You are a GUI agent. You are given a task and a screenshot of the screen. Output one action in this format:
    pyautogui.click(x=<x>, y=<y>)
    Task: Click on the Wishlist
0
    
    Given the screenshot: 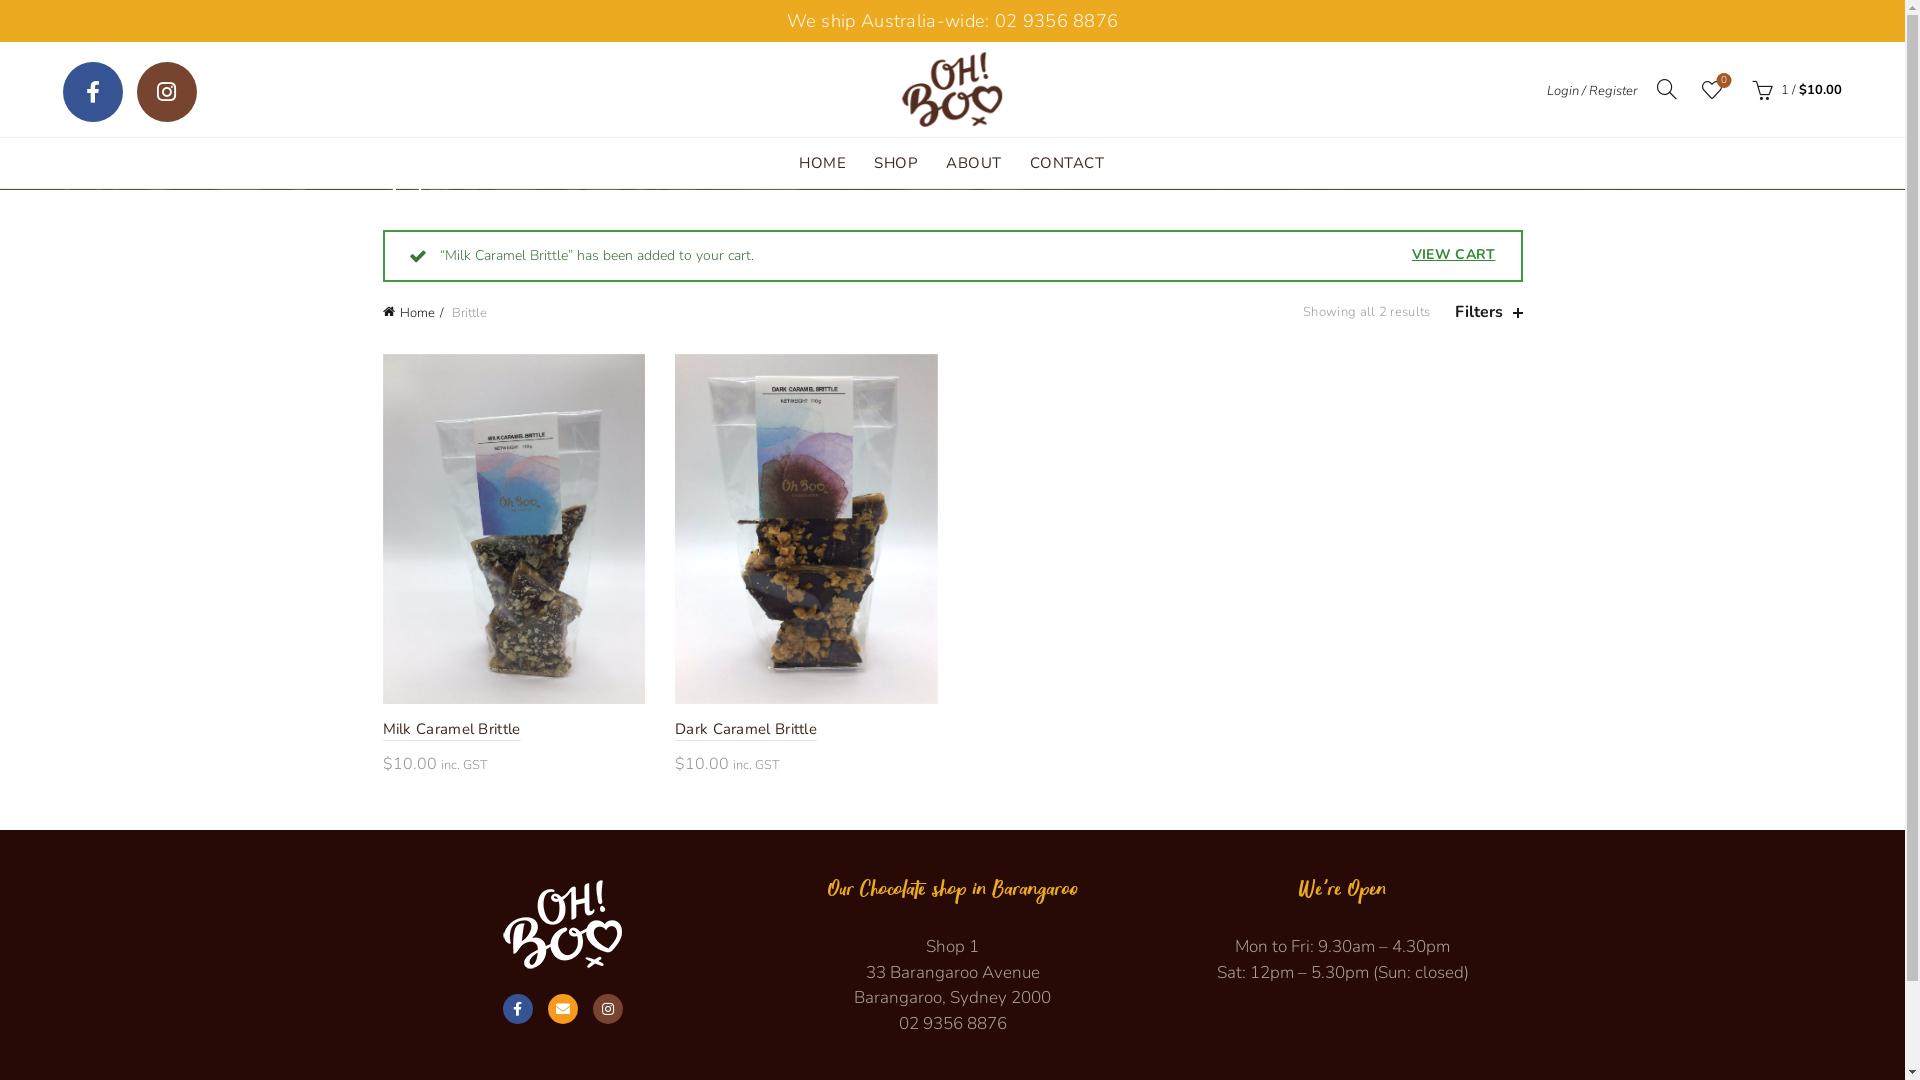 What is the action you would take?
    pyautogui.click(x=1712, y=89)
    